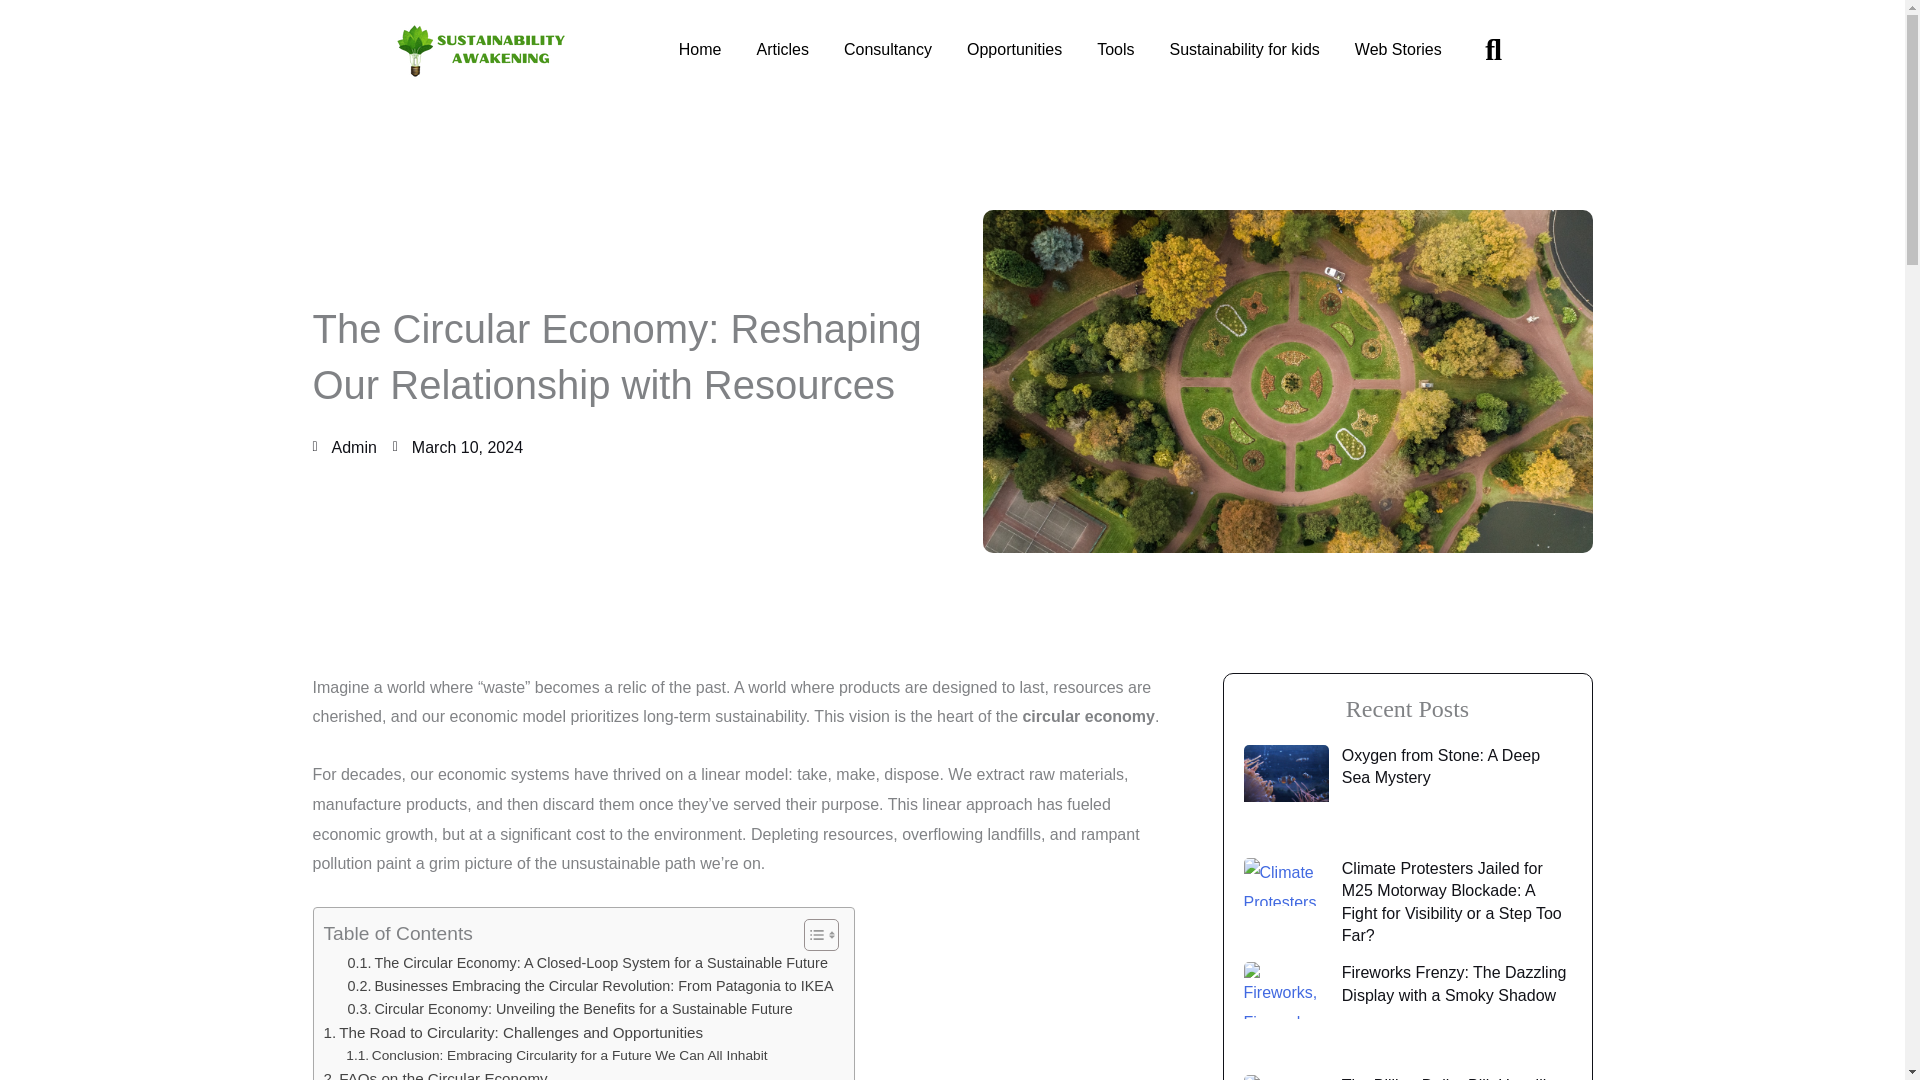  Describe the element at coordinates (514, 1032) in the screenshot. I see `The Road to Circularity: Challenges and Opportunities` at that location.